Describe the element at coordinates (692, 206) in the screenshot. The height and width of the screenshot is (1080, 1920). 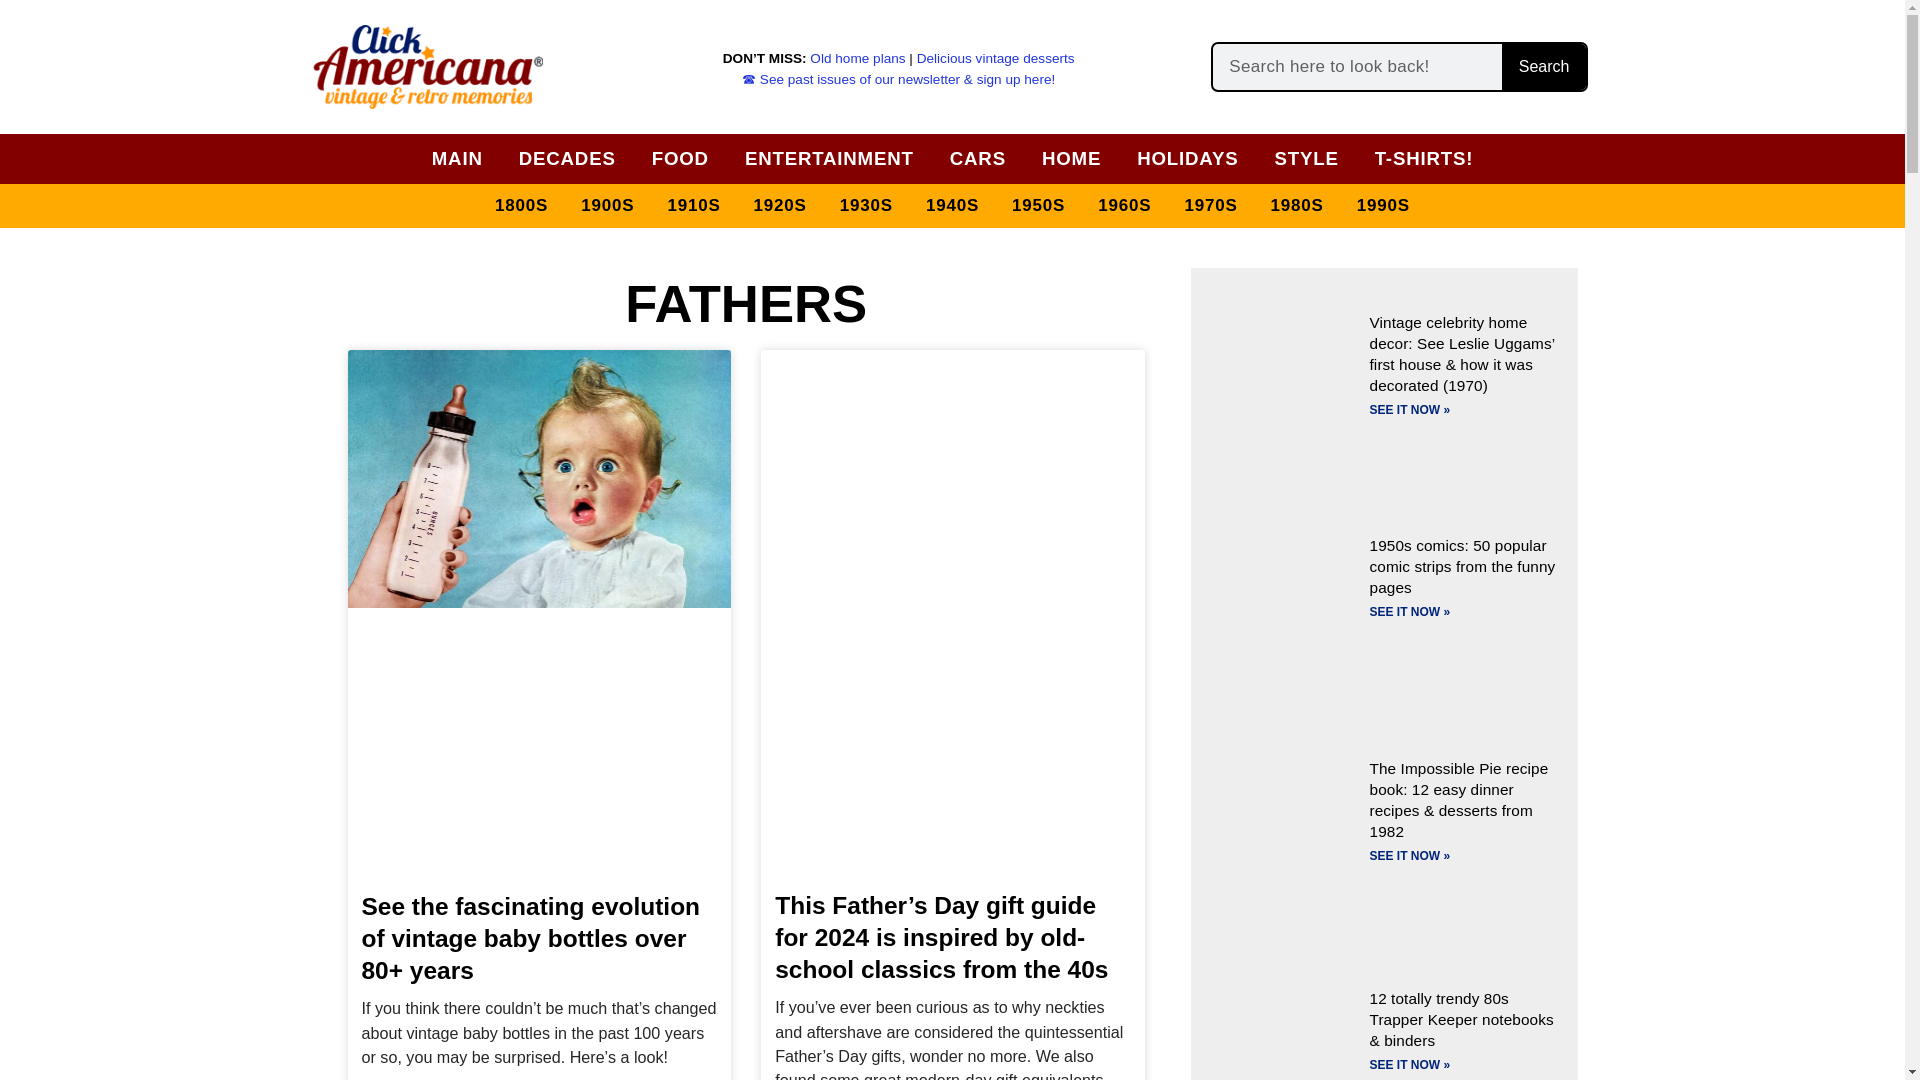
I see `1910S` at that location.